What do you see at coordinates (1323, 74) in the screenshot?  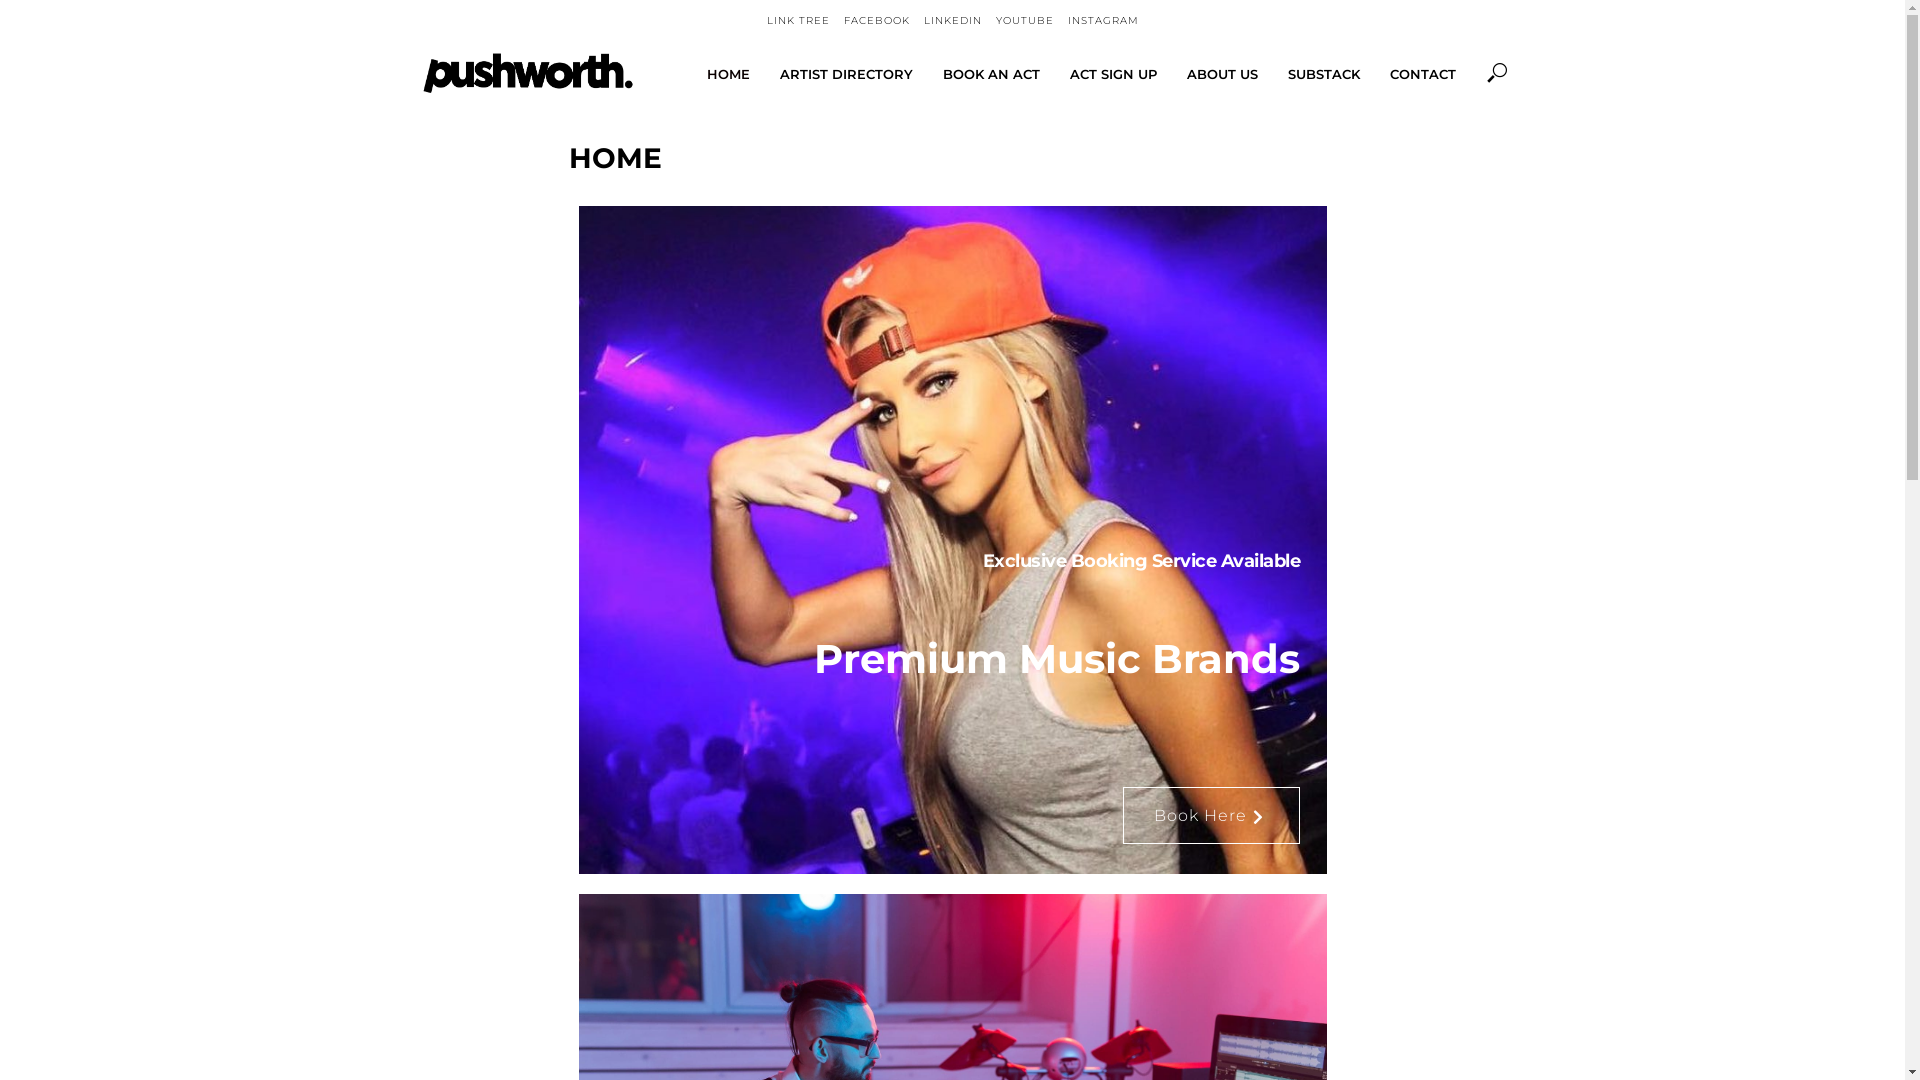 I see `SUBSTACK` at bounding box center [1323, 74].